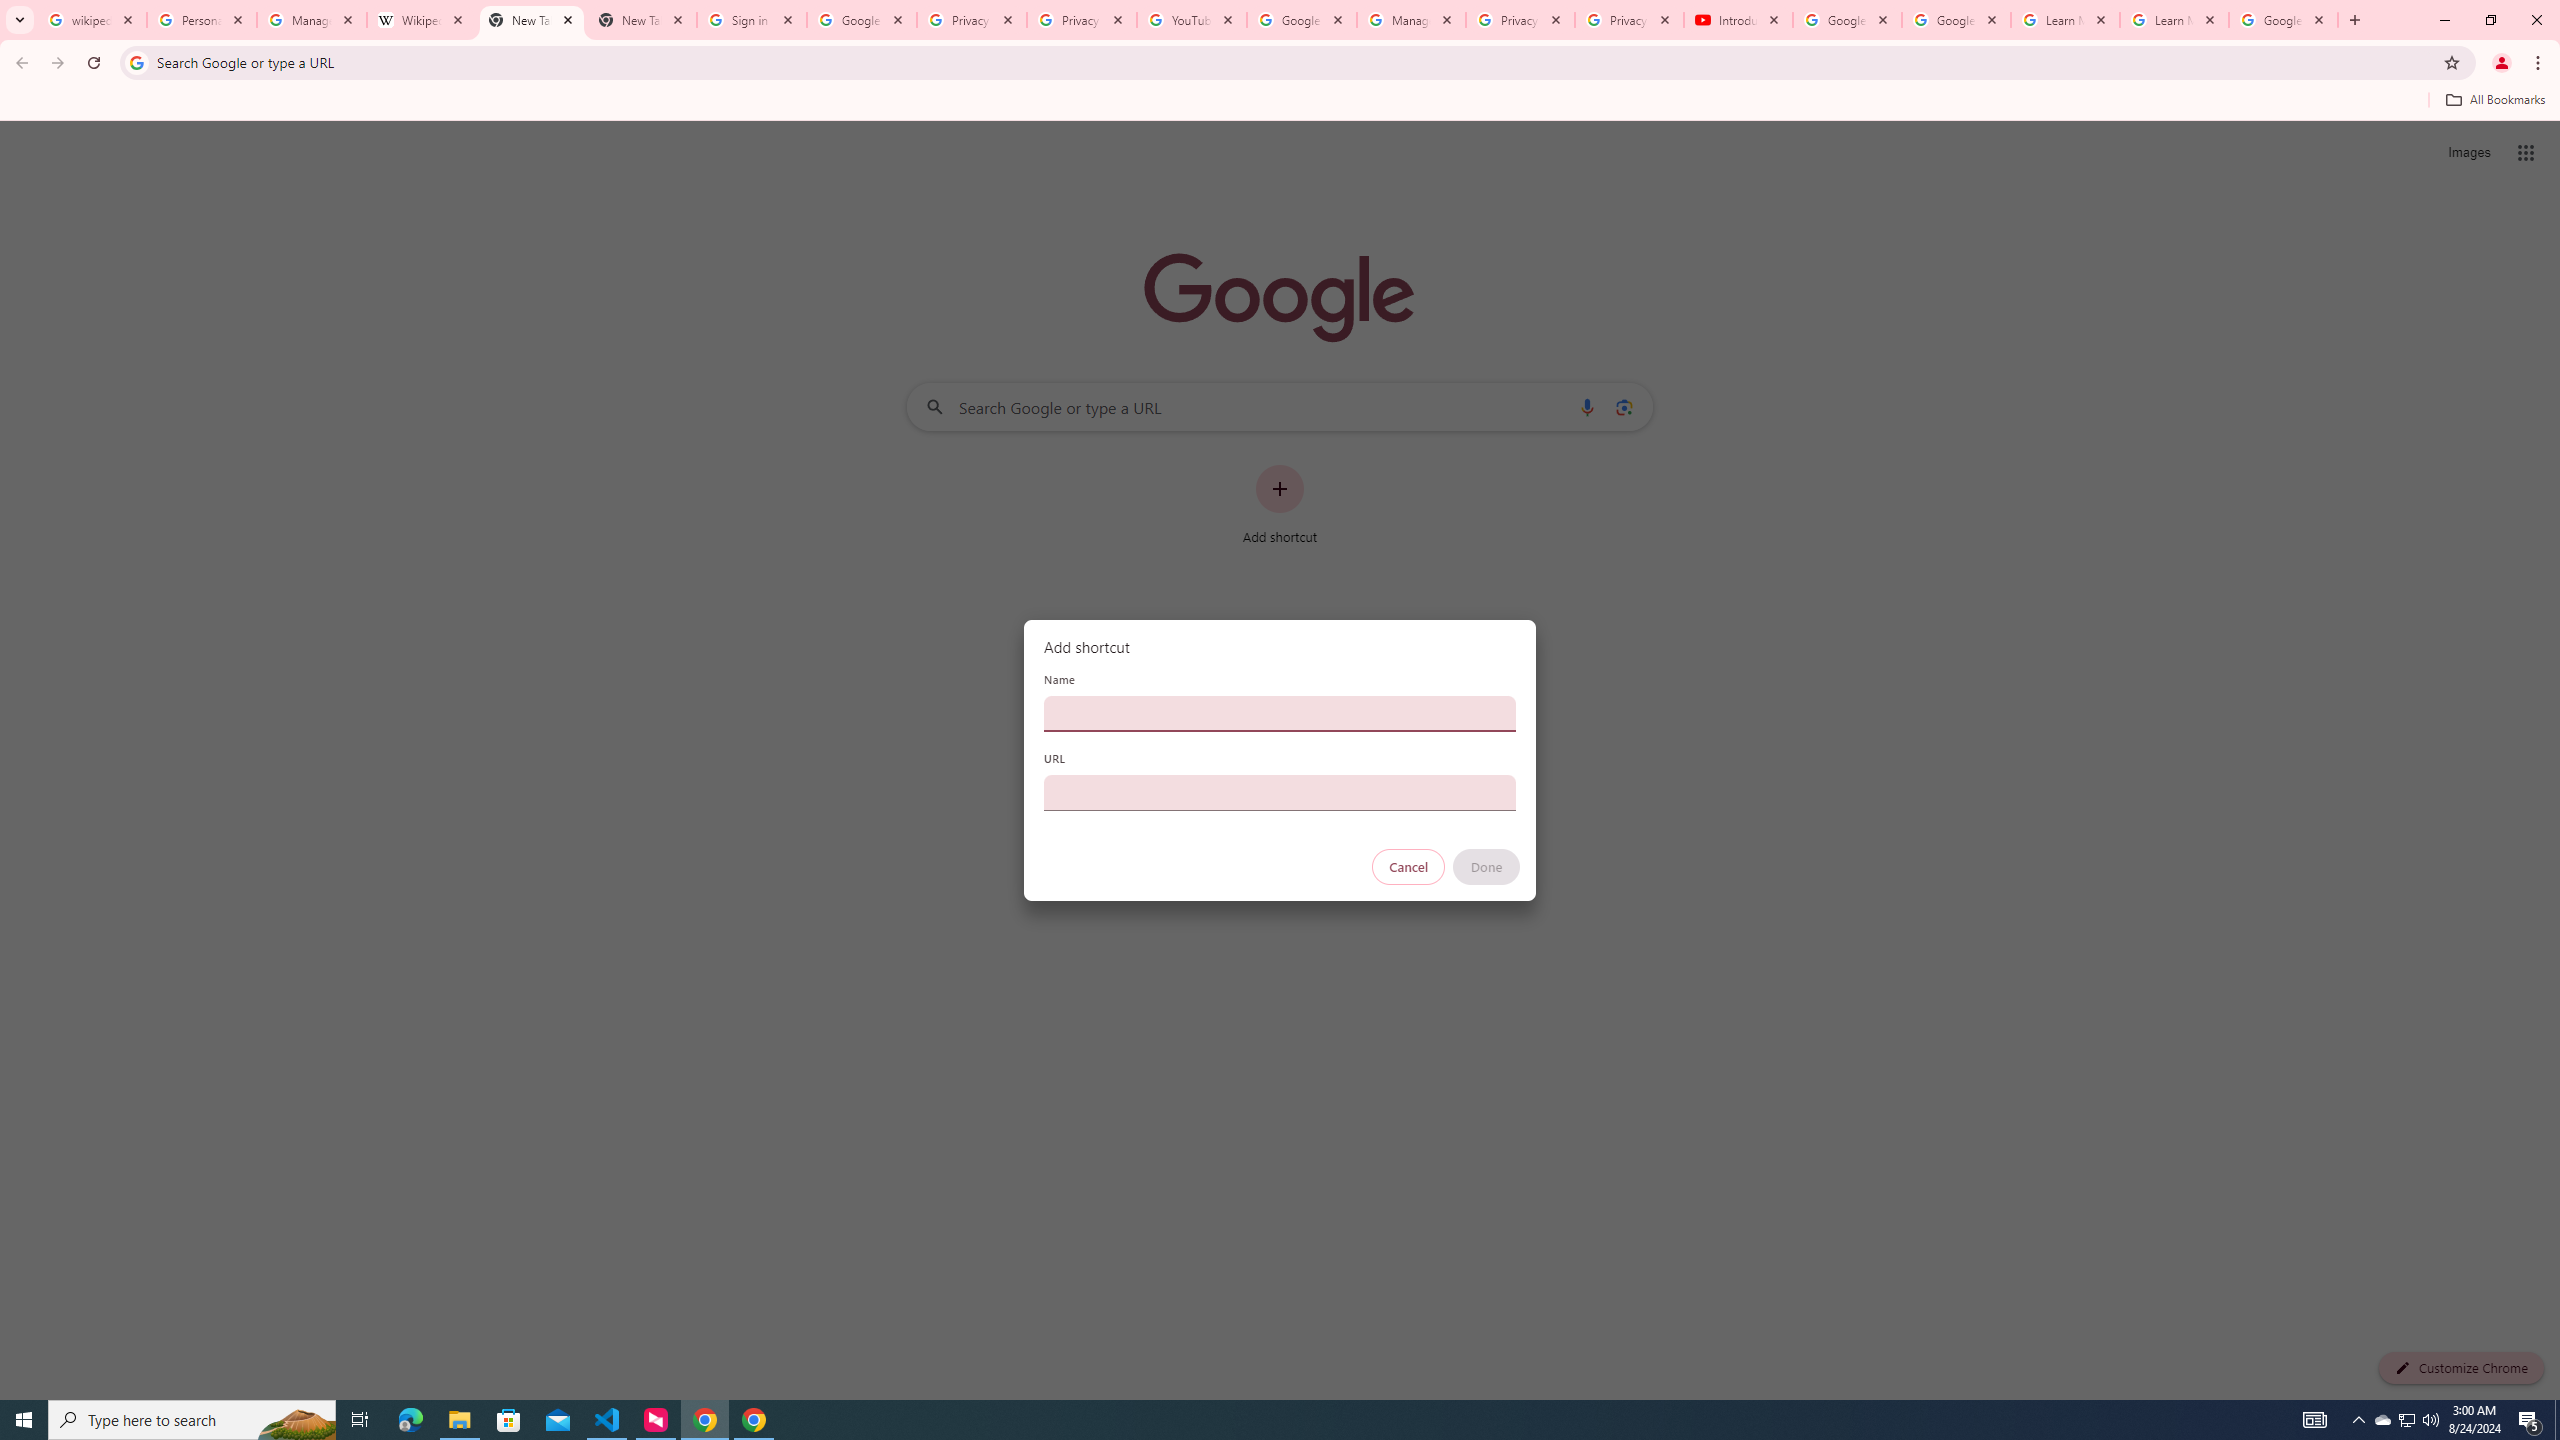  I want to click on Manage your Location History - Google Search Help, so click(312, 20).